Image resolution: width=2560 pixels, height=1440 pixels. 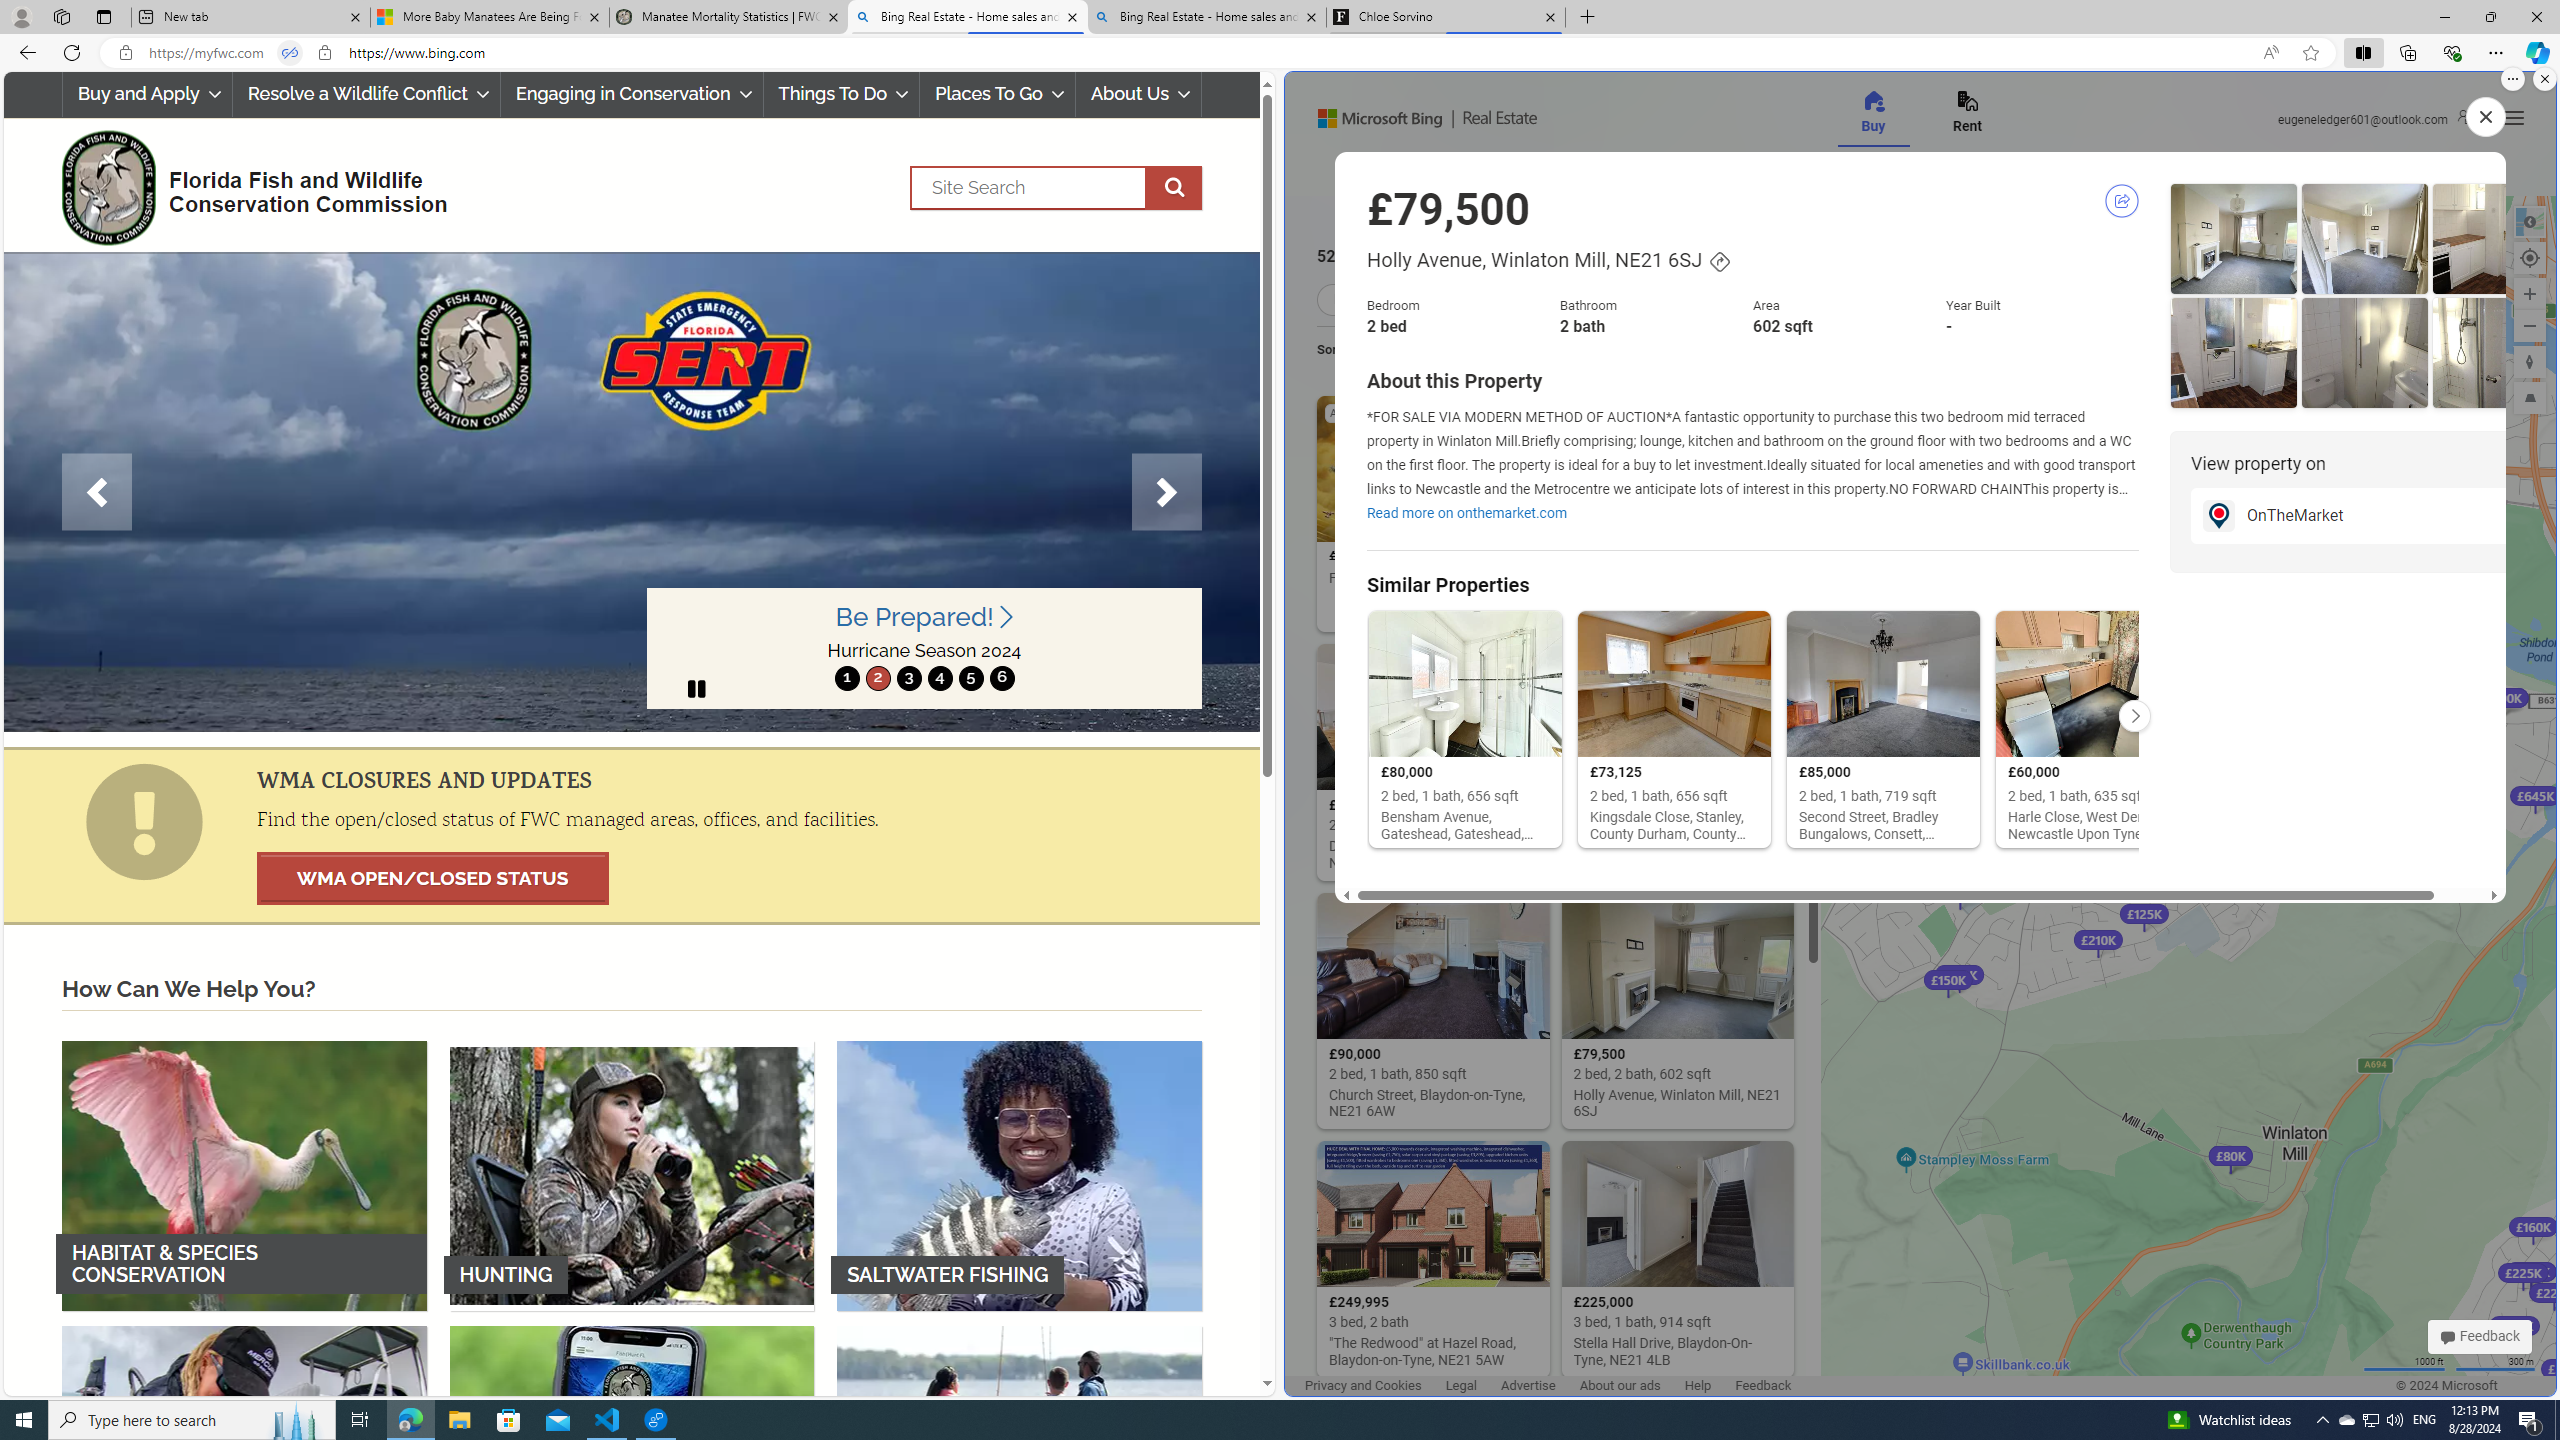 What do you see at coordinates (878, 678) in the screenshot?
I see `move to slide 2` at bounding box center [878, 678].